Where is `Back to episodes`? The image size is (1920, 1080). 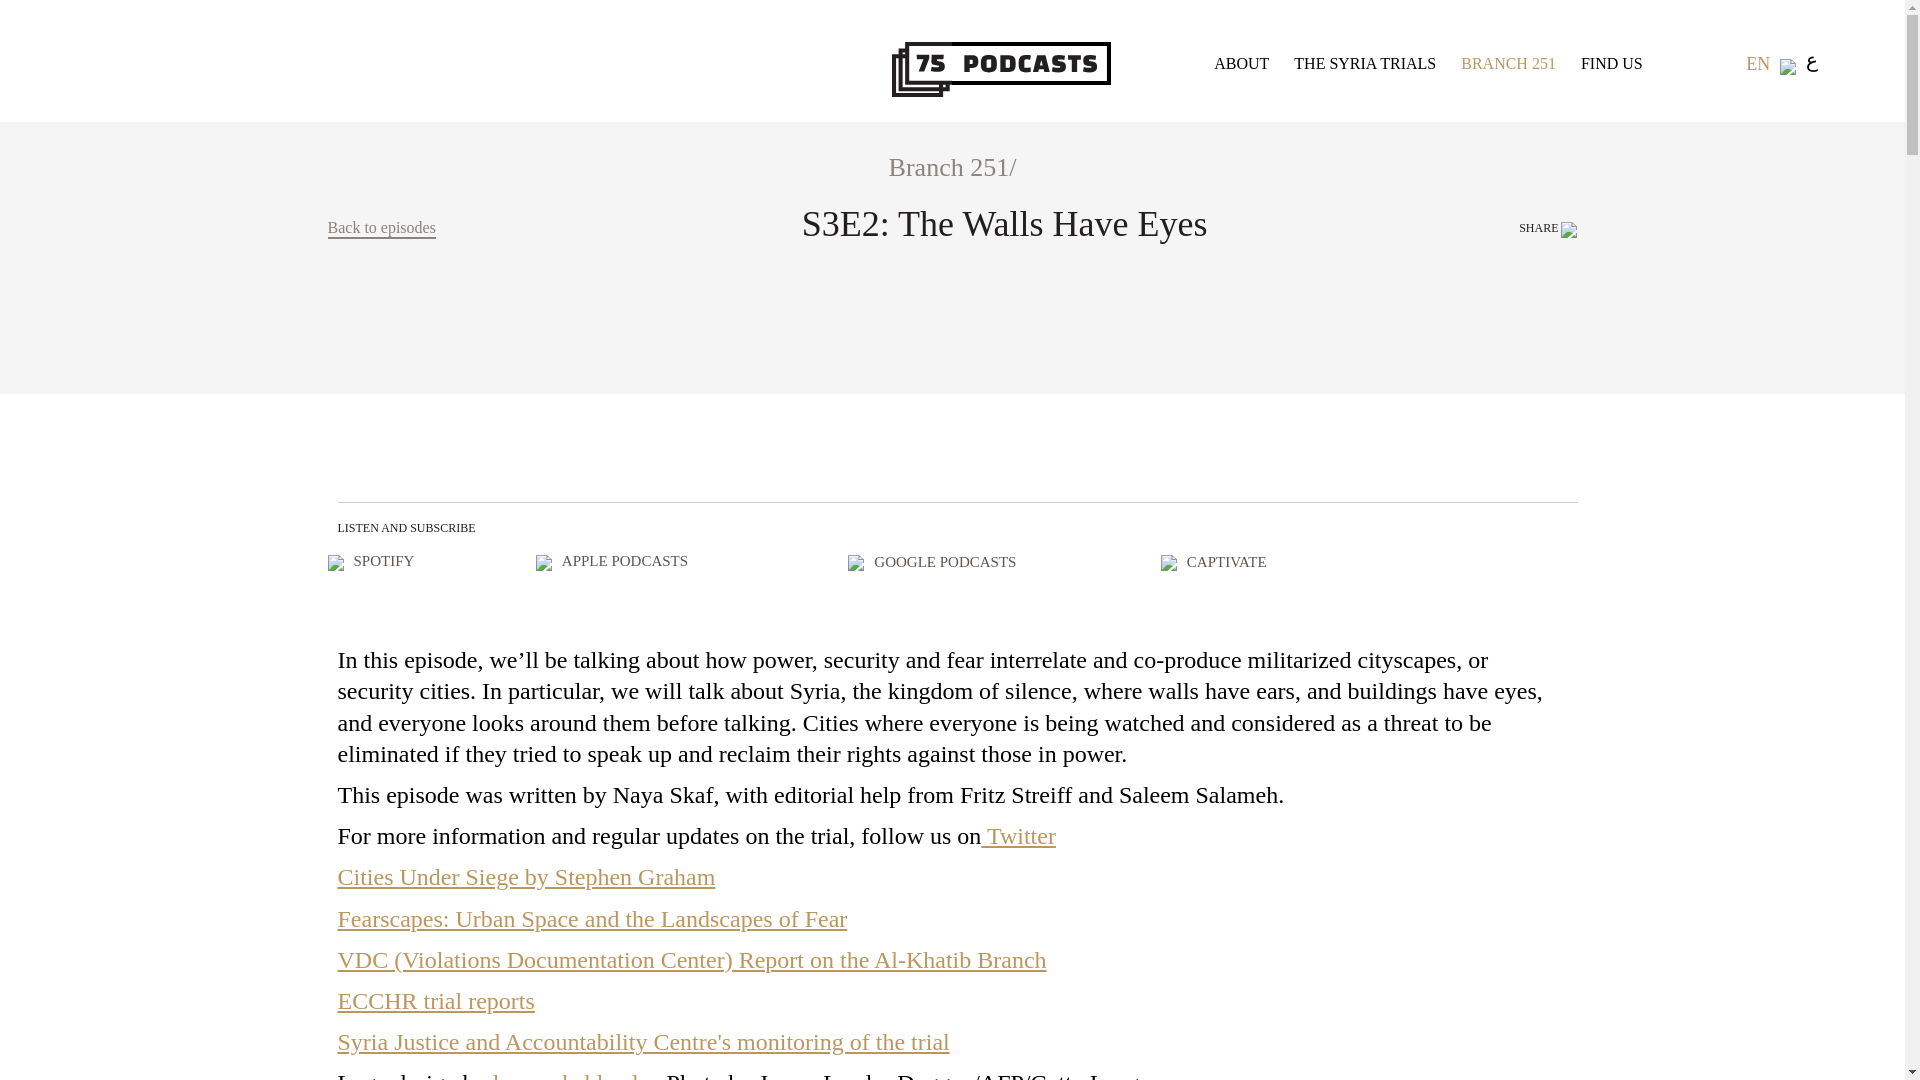
Back to episodes is located at coordinates (382, 228).